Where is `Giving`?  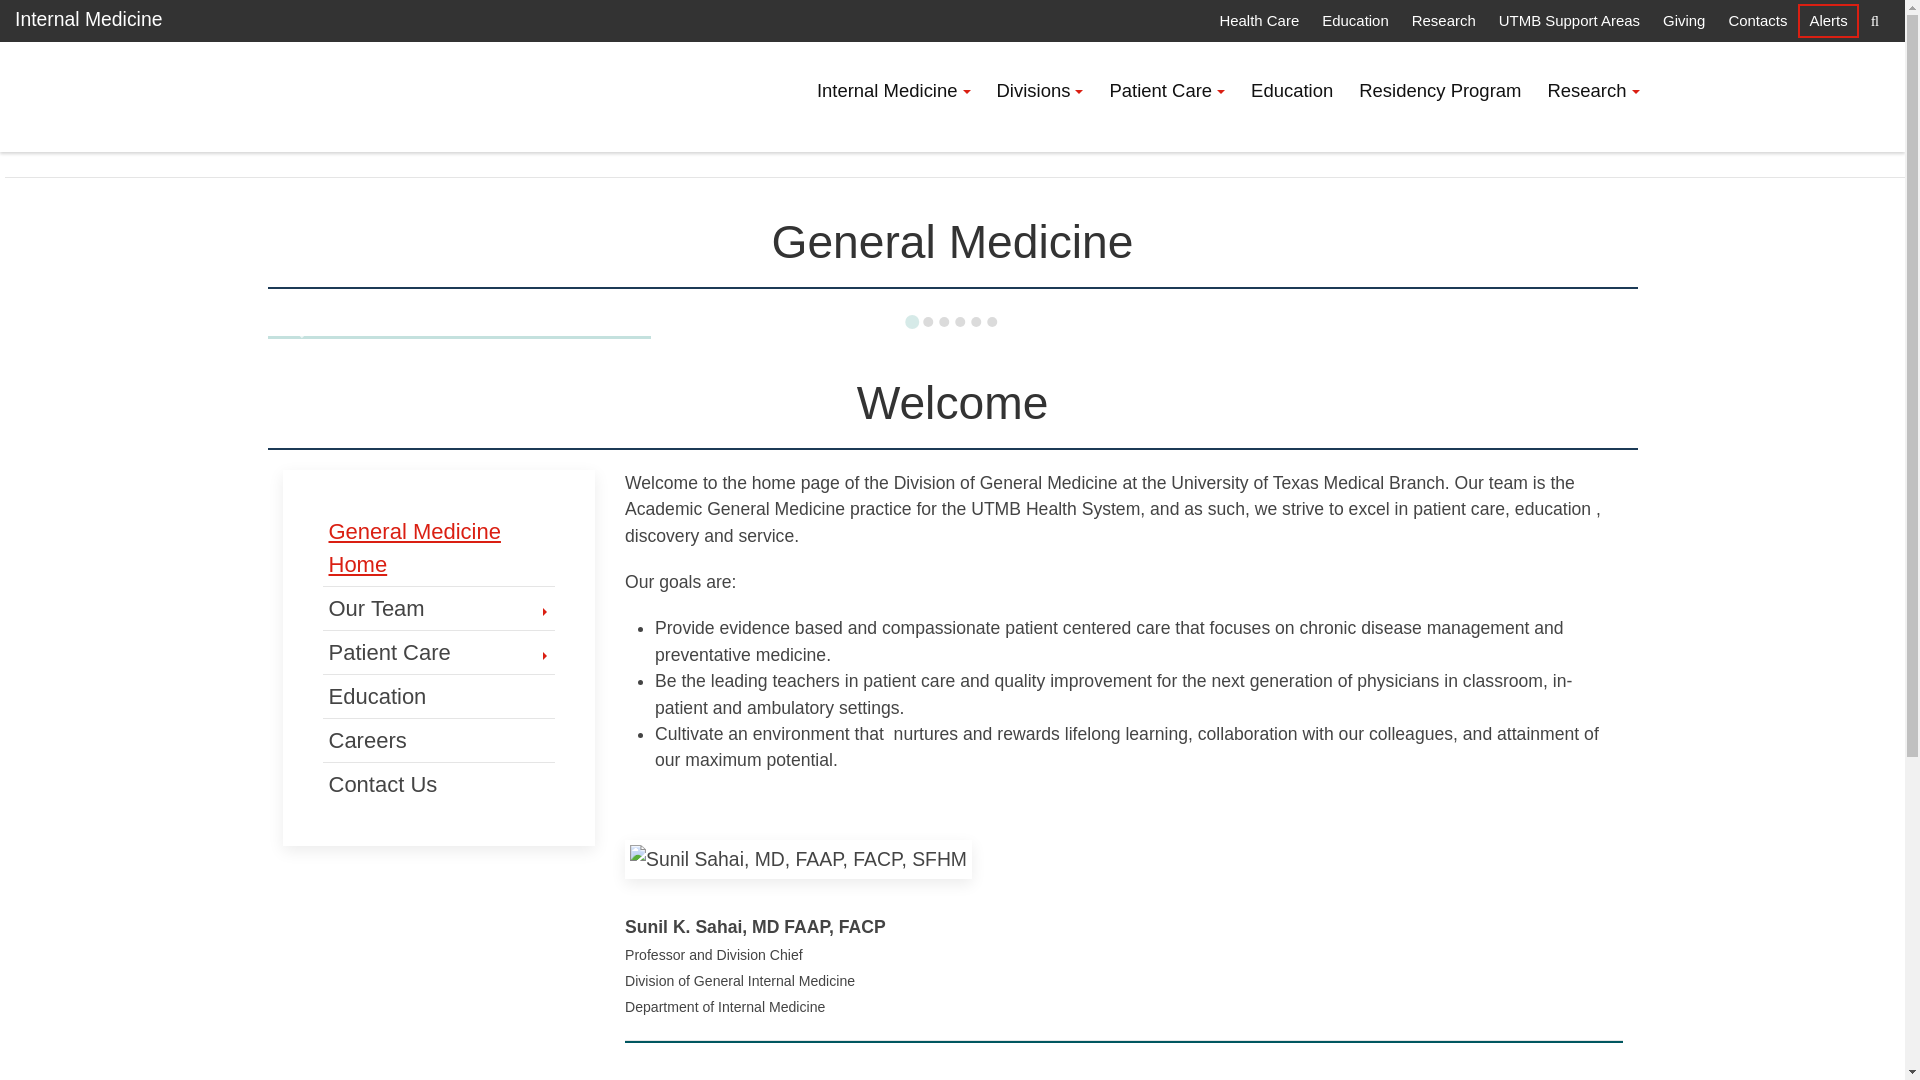
Giving is located at coordinates (1684, 20).